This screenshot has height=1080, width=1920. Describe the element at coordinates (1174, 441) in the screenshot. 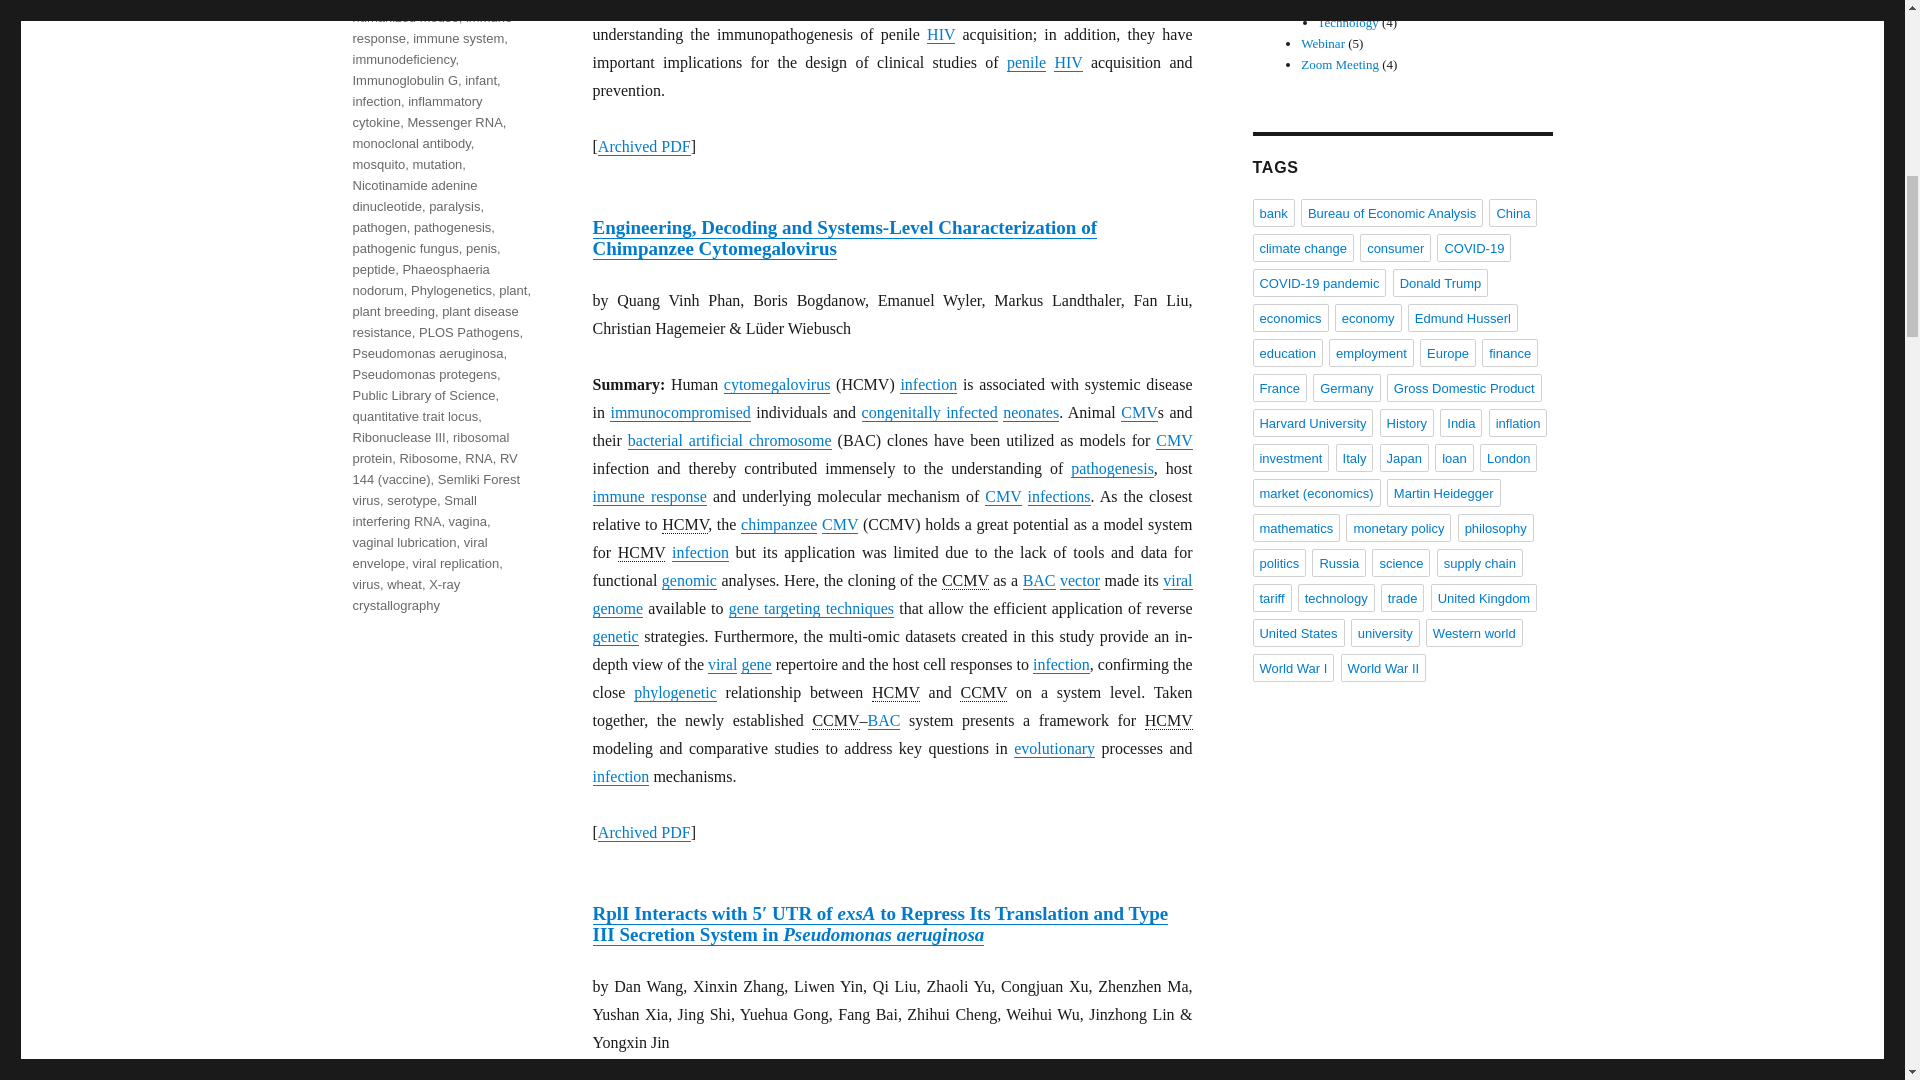

I see `cytomegalovirus` at that location.